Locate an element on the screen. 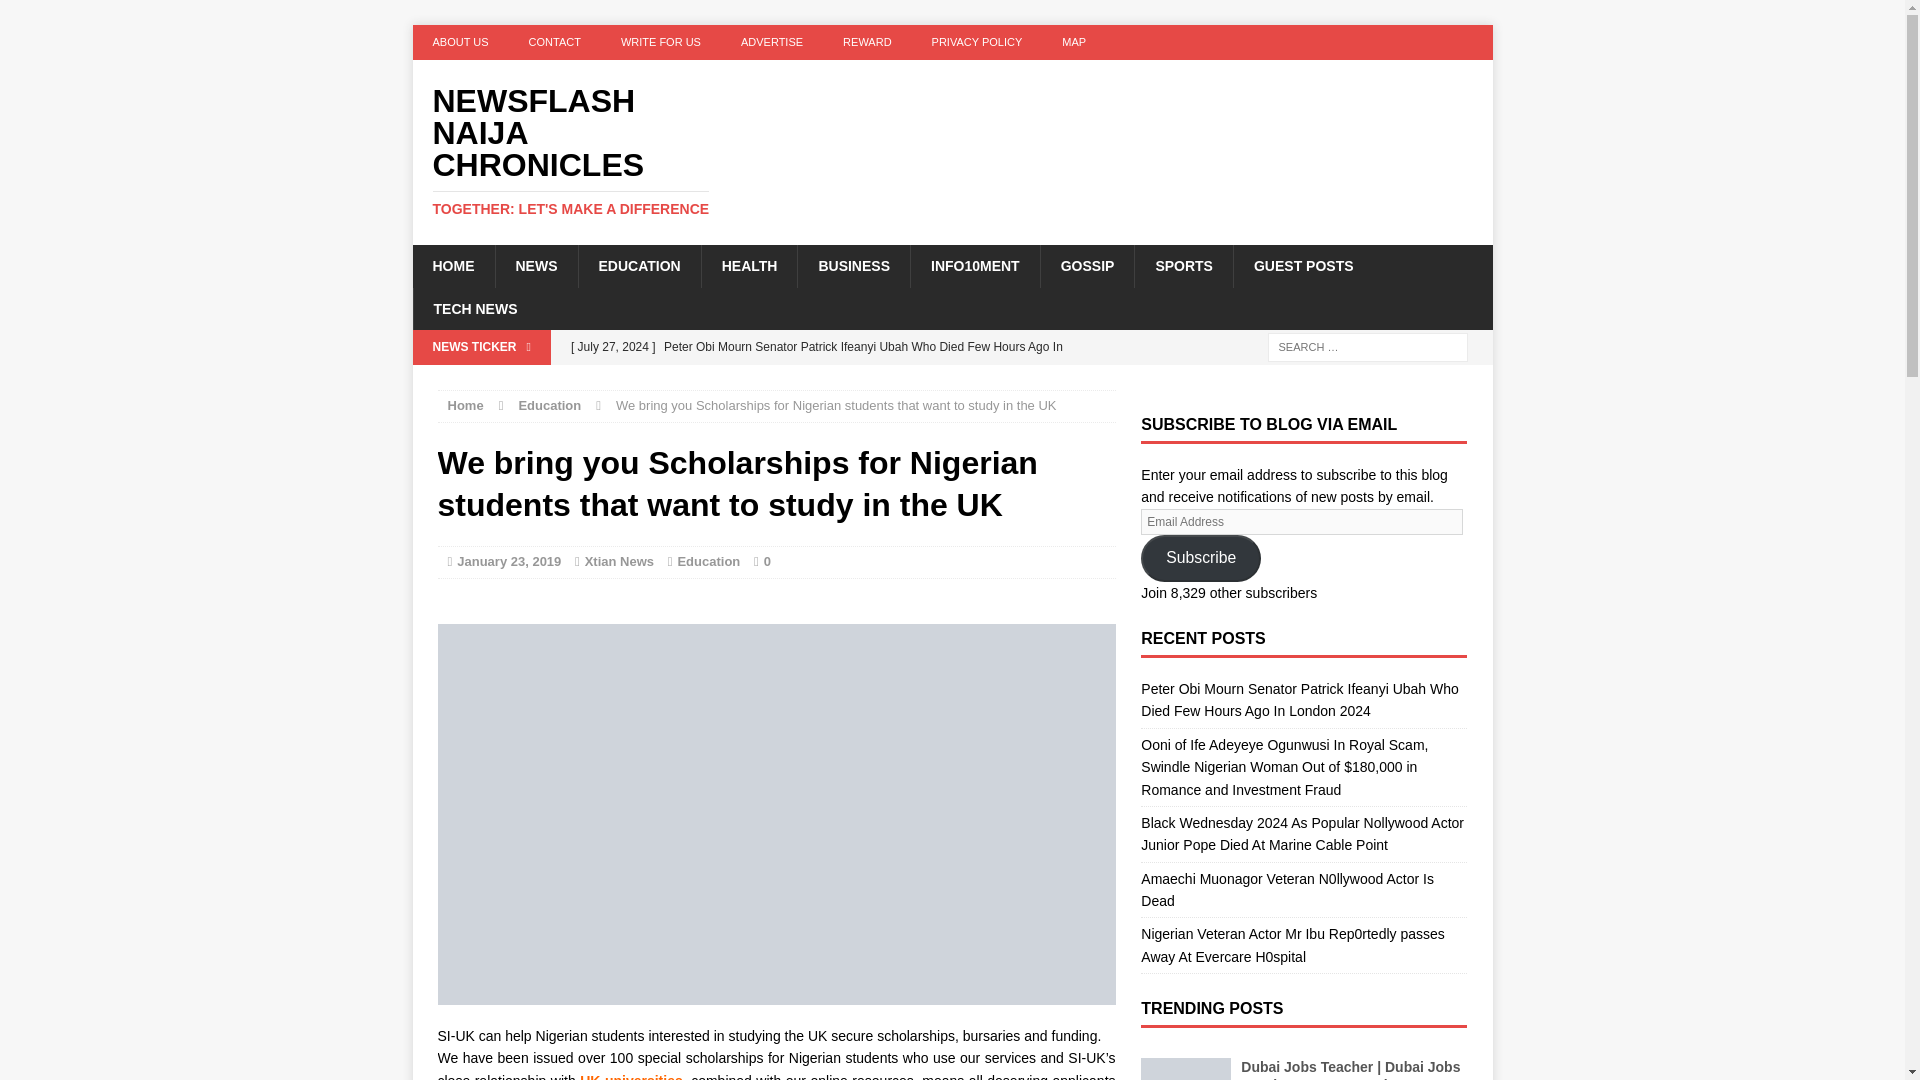 Image resolution: width=1920 pixels, height=1080 pixels. INFO10MENT is located at coordinates (975, 266).